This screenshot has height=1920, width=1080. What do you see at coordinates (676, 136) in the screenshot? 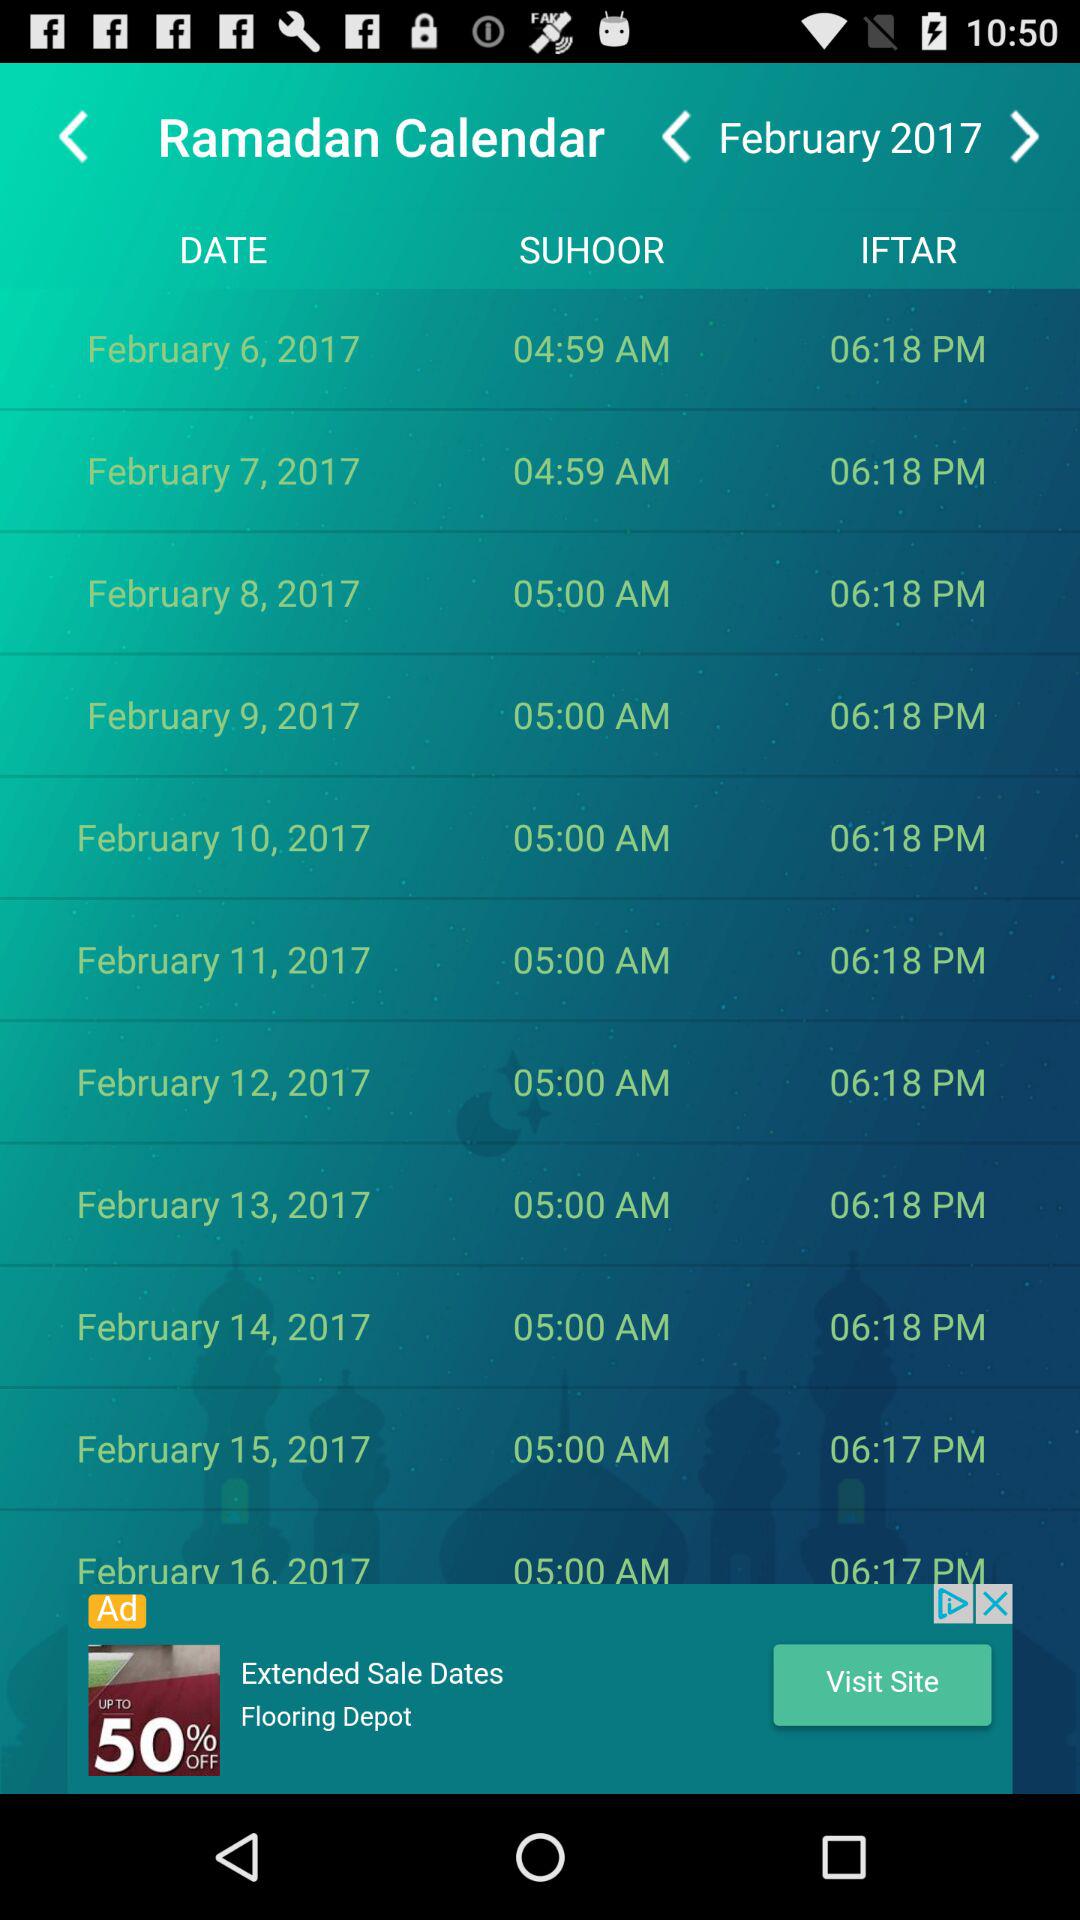
I see `undo` at bounding box center [676, 136].